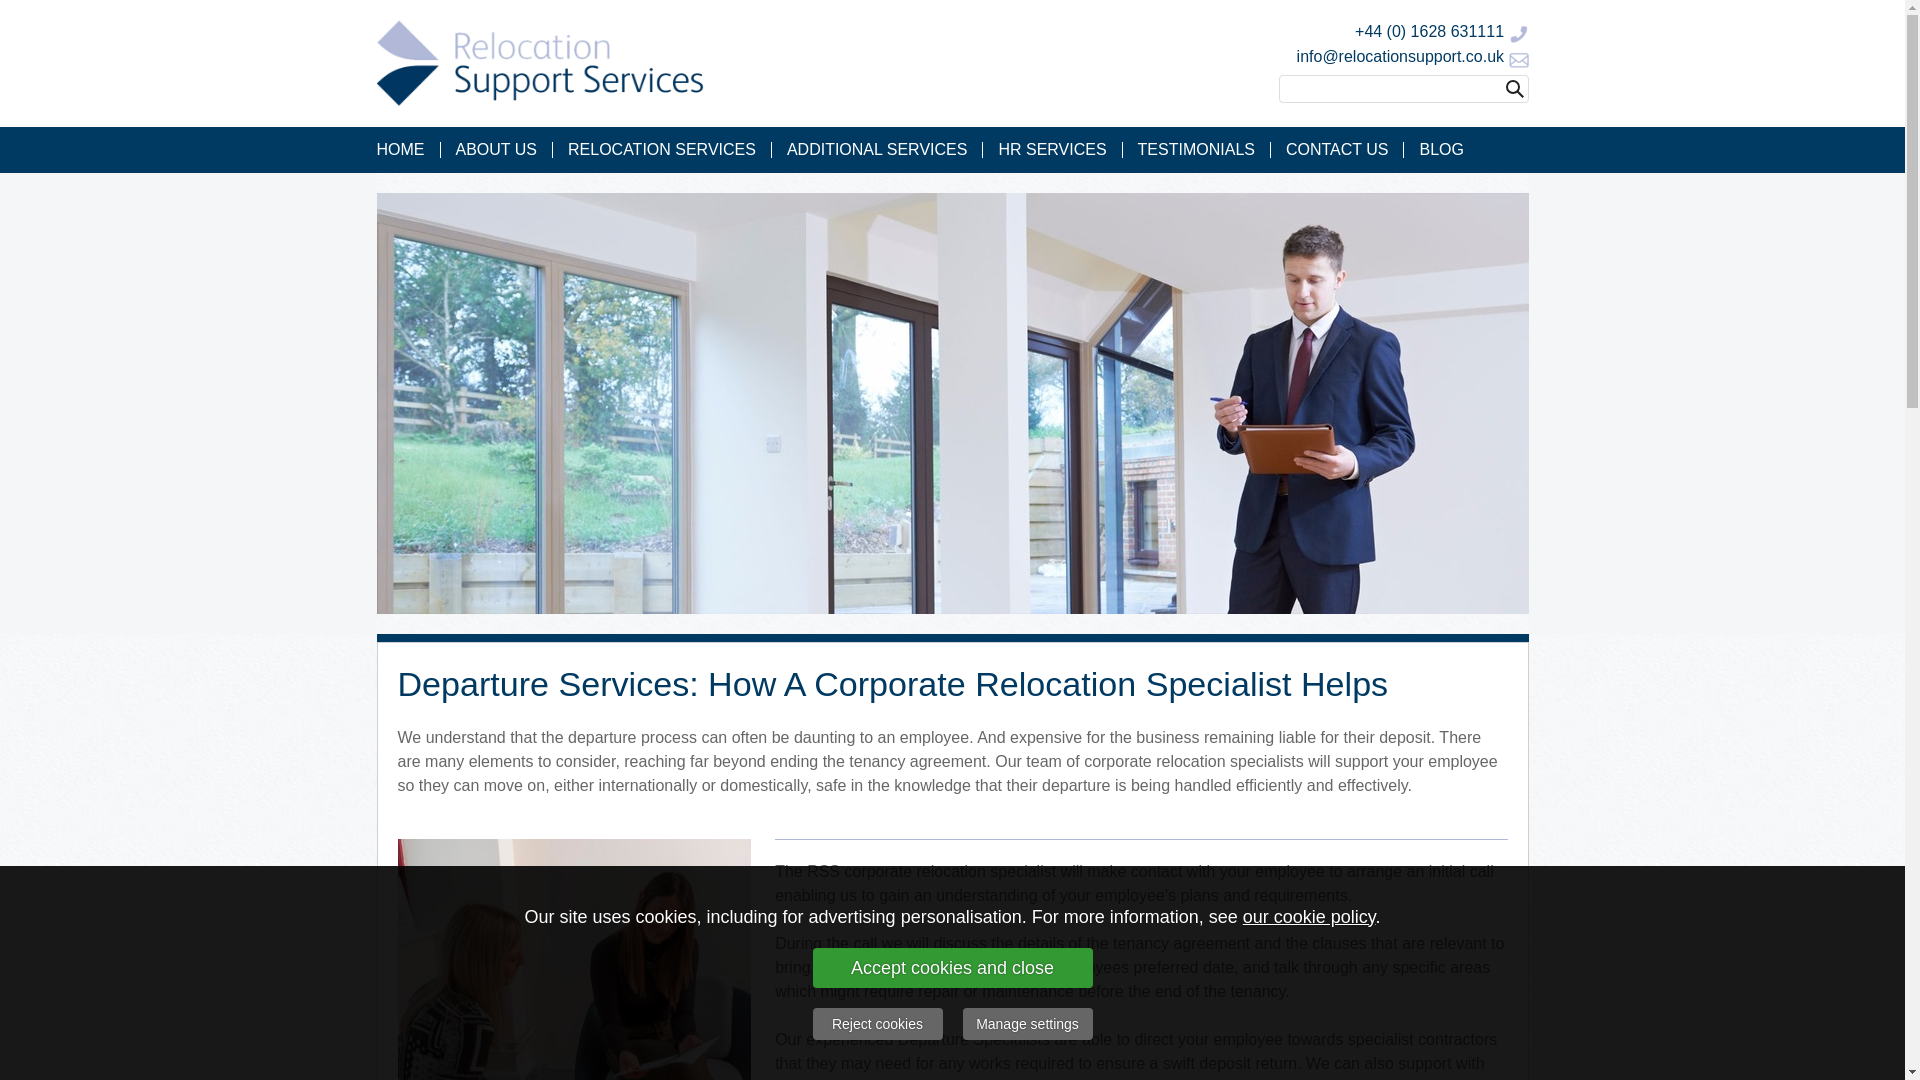  I want to click on CONTACT US, so click(1338, 149).